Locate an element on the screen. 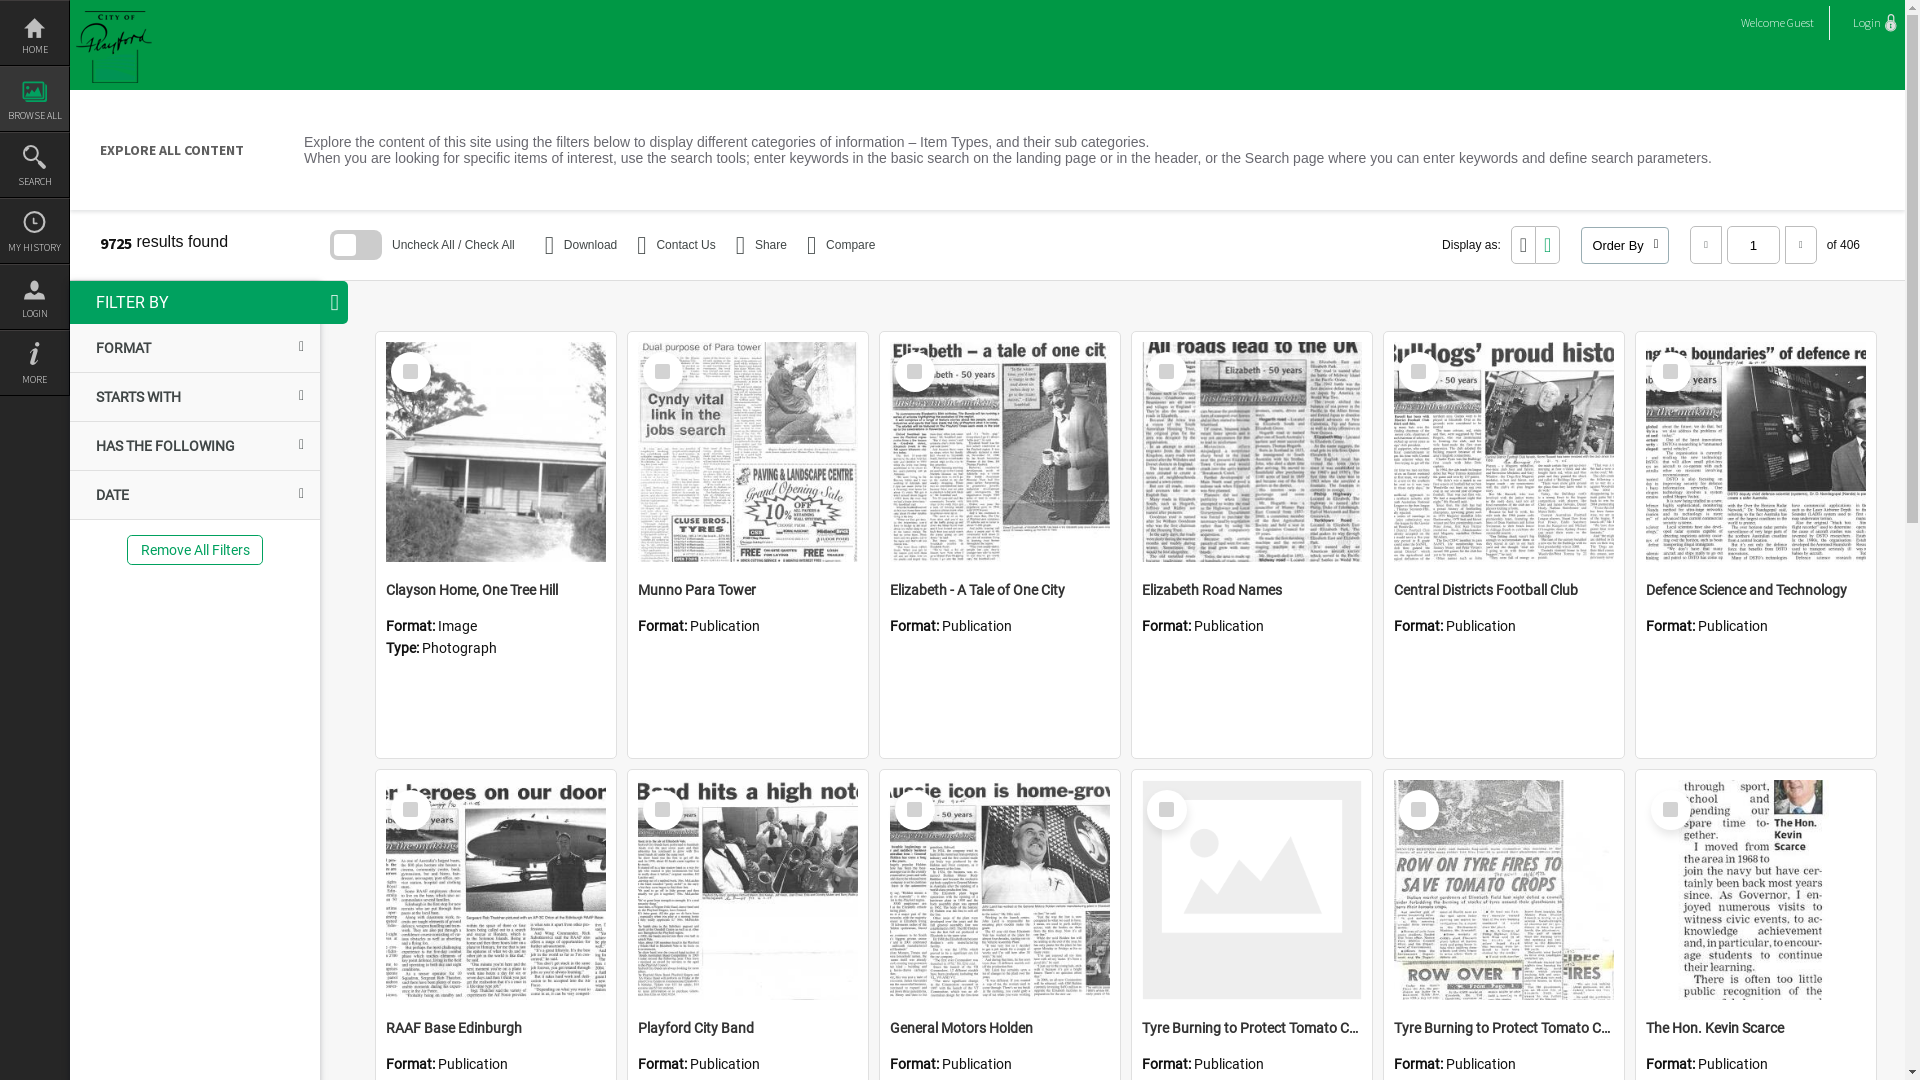 The image size is (1920, 1080). Elizabeth Road Names is located at coordinates (1252, 452).